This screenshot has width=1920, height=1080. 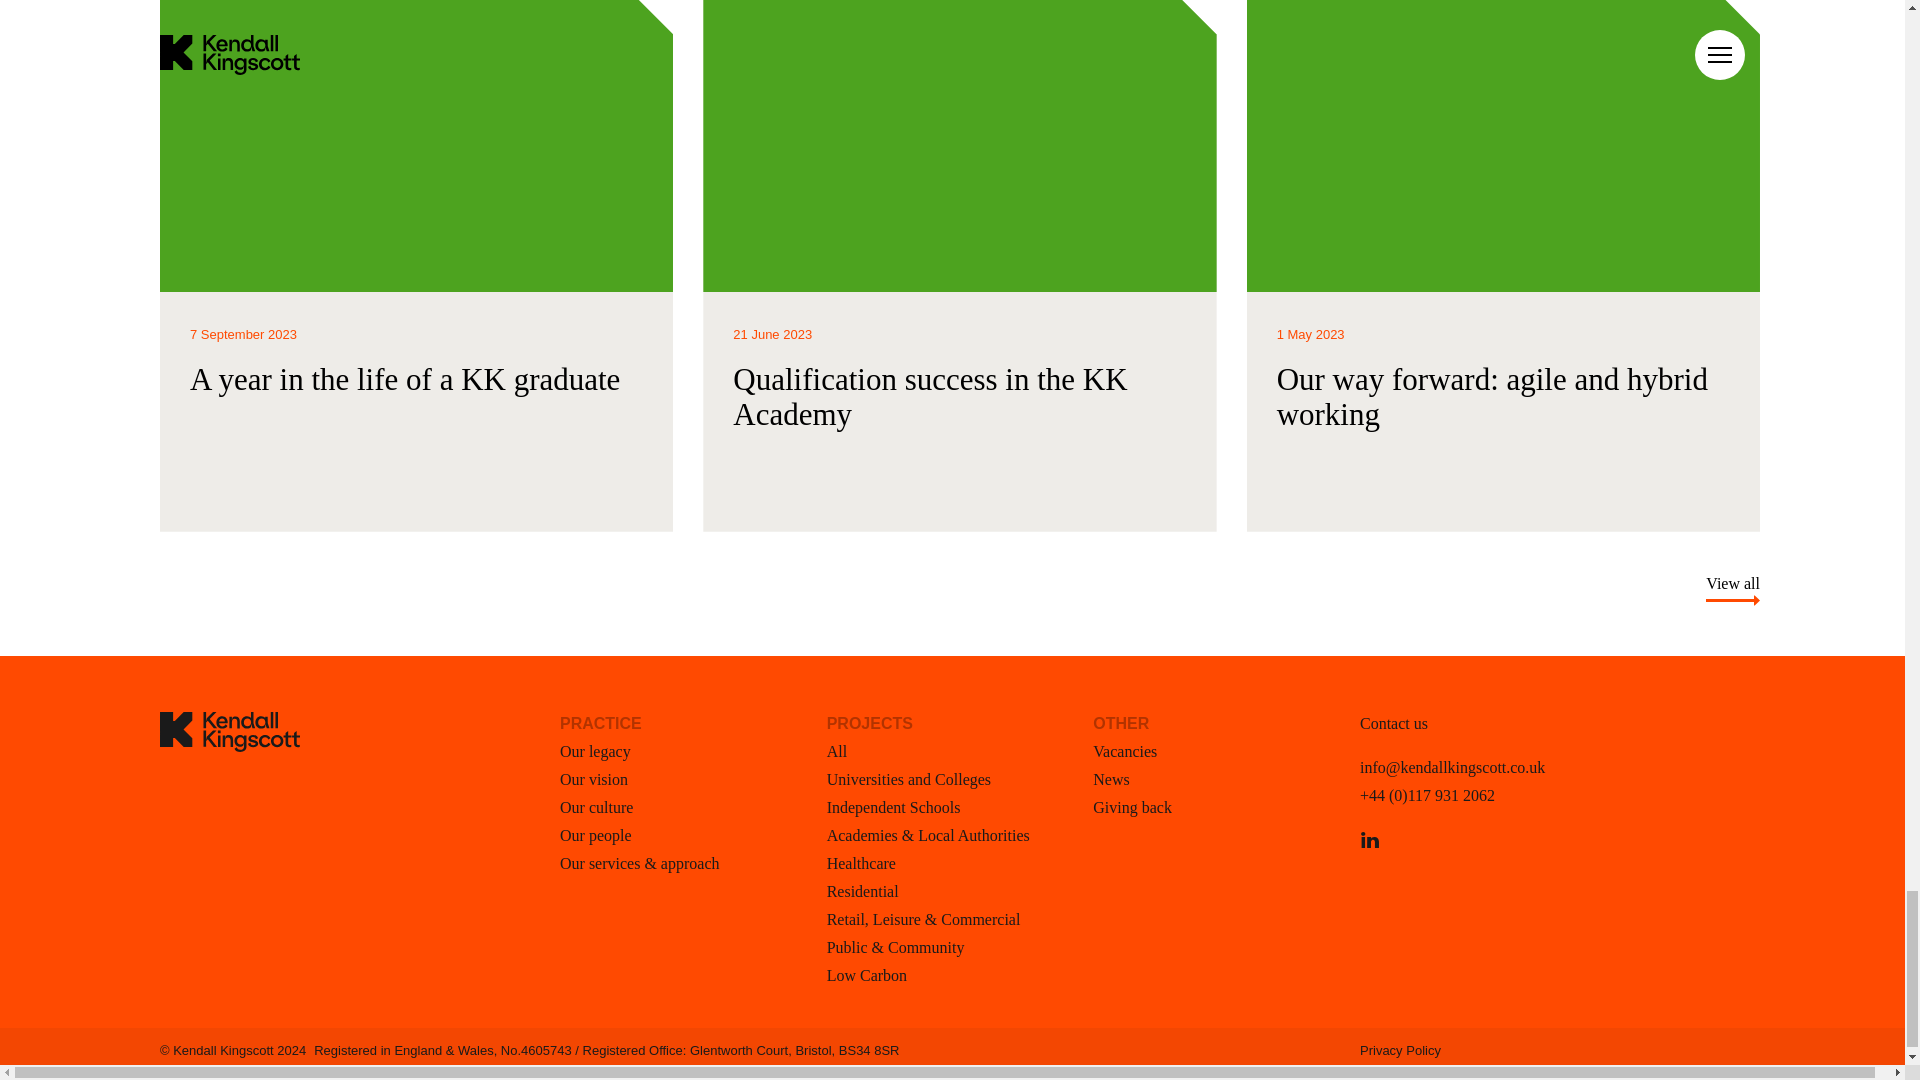 I want to click on Our people, so click(x=596, y=835).